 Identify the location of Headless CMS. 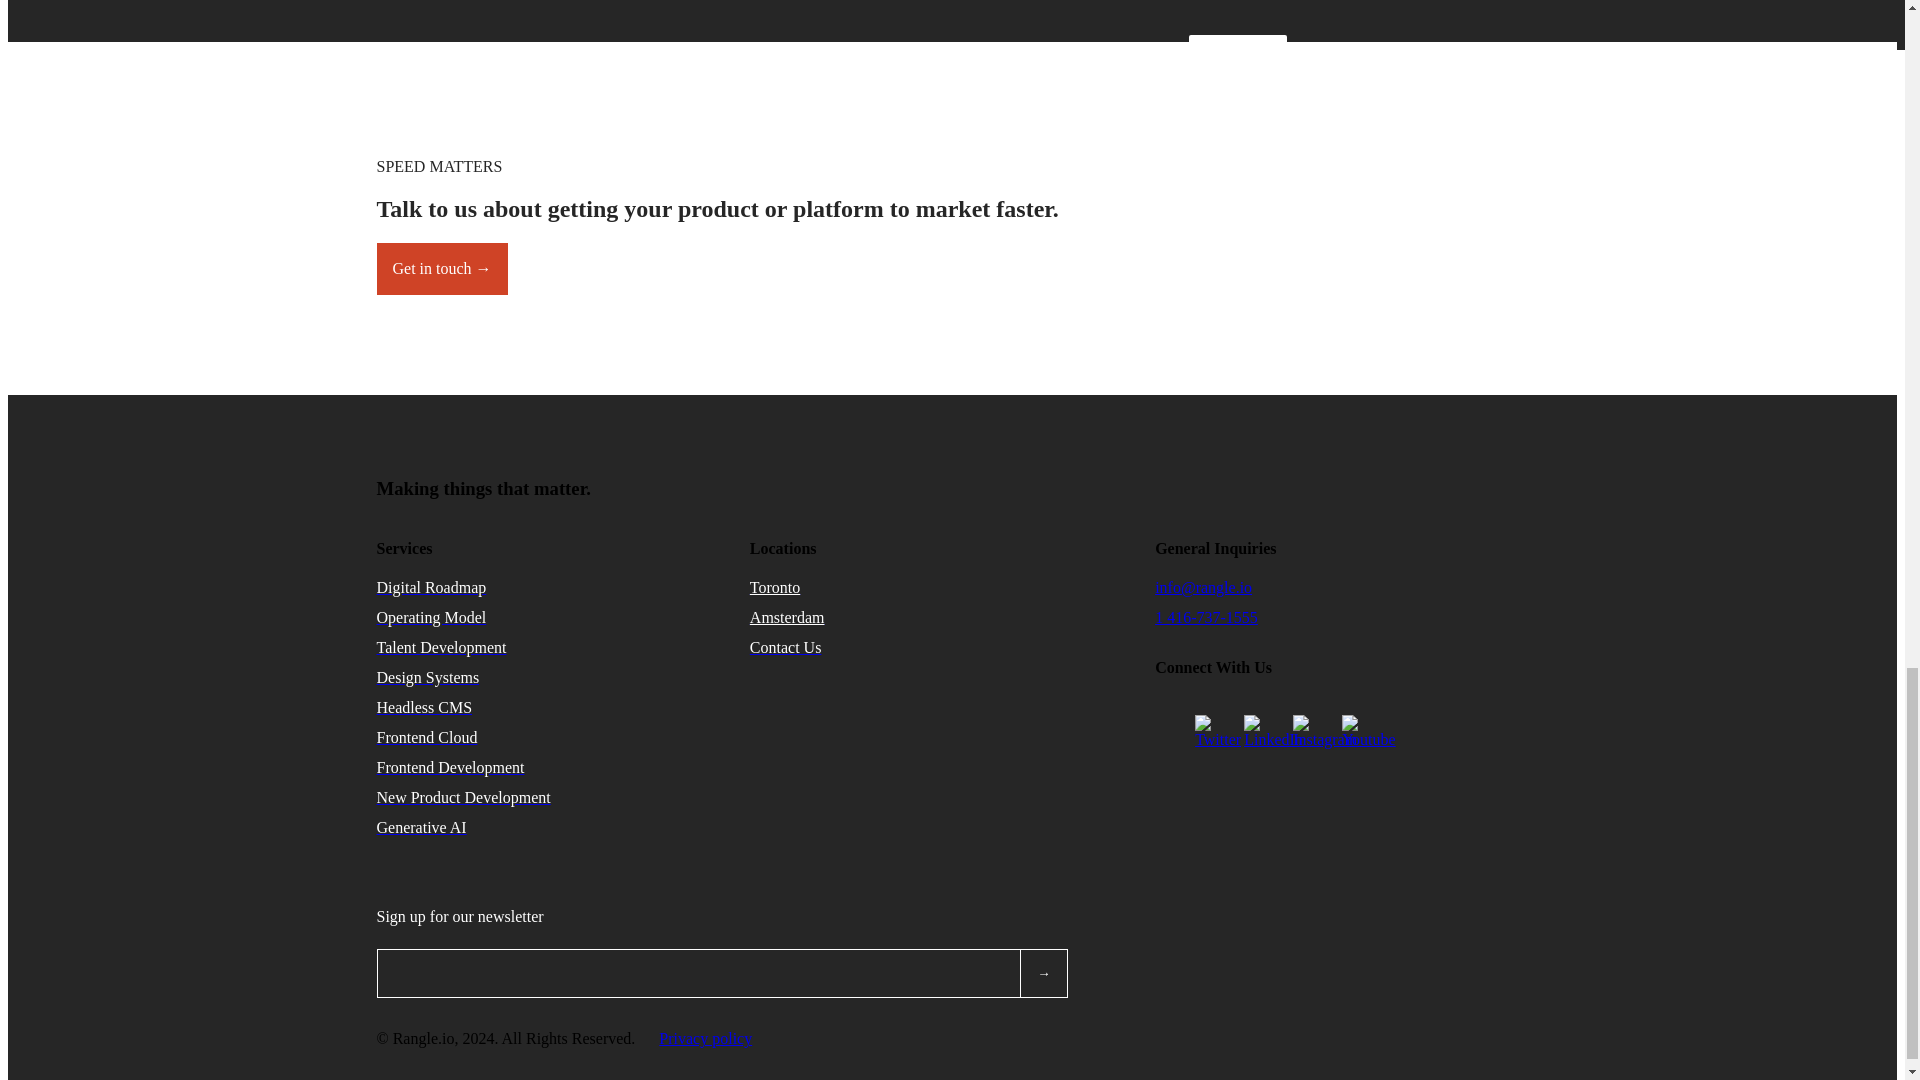
(424, 707).